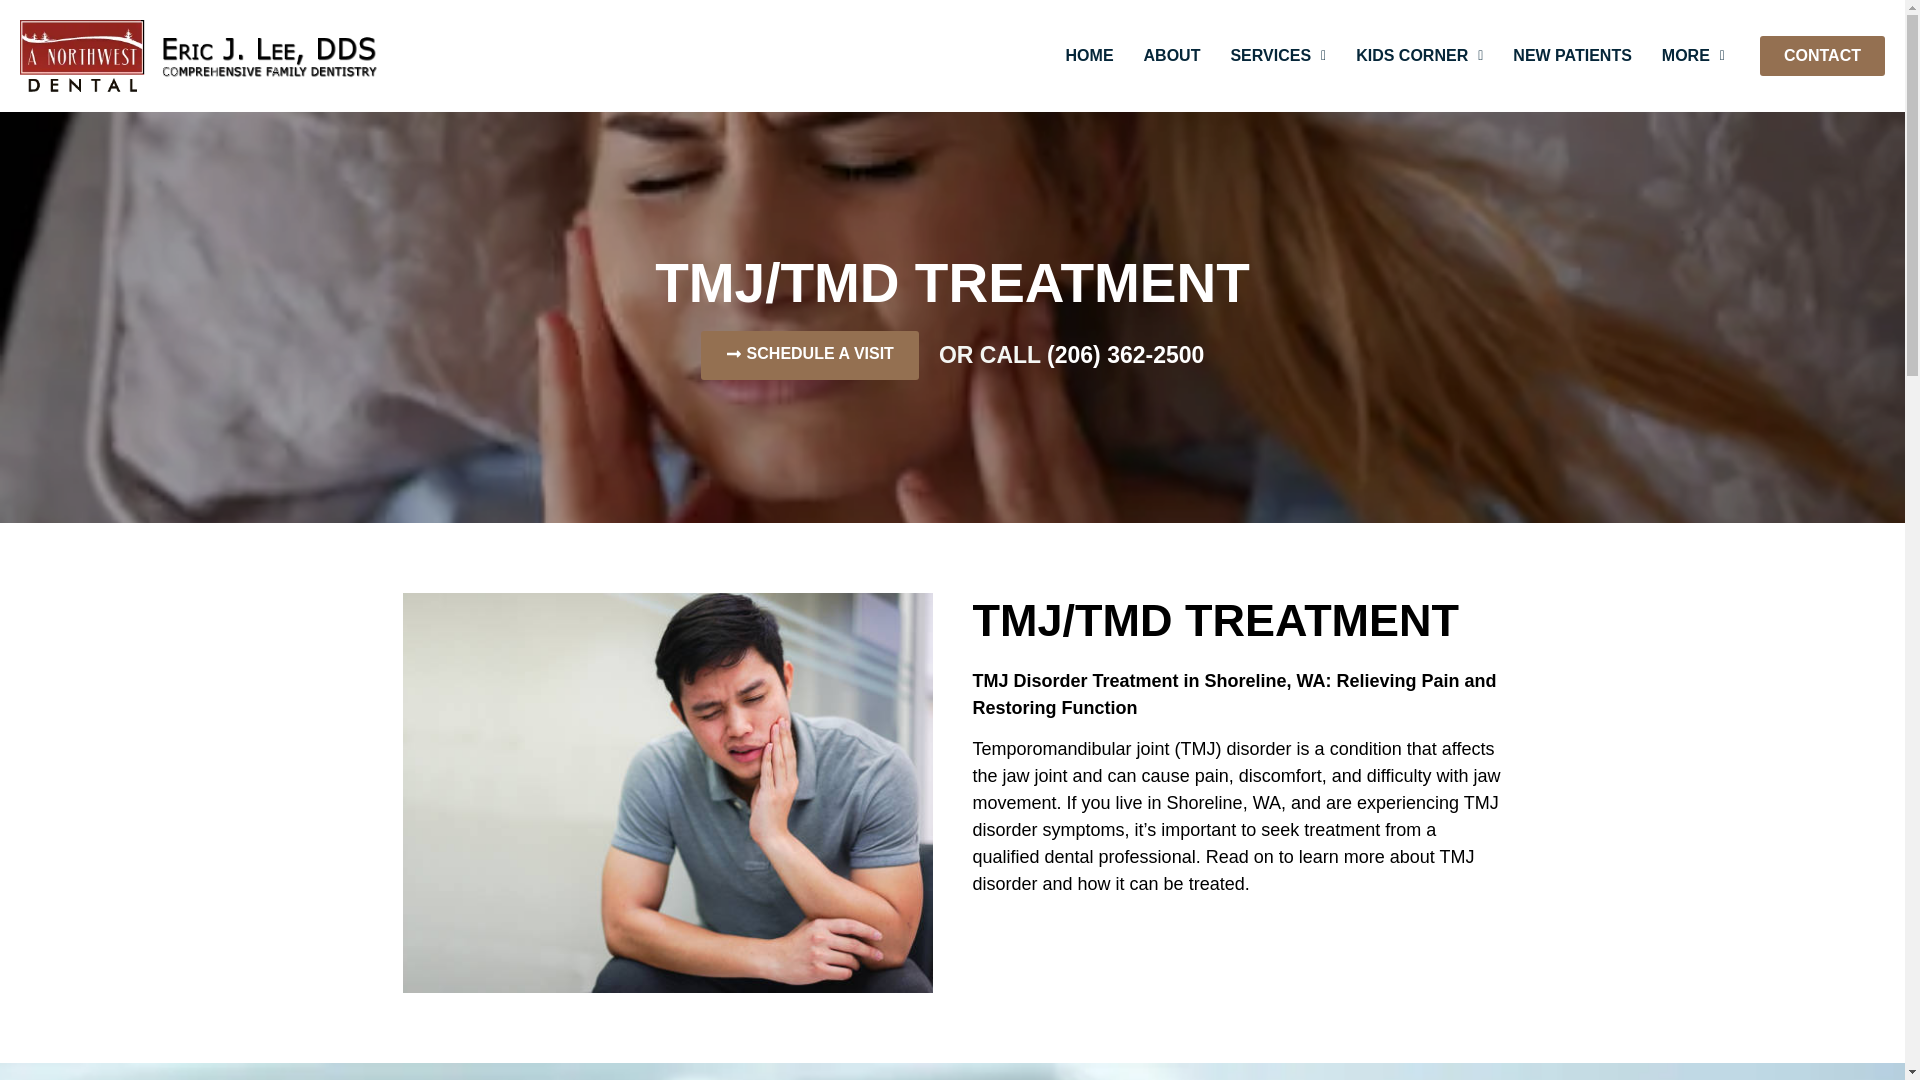  What do you see at coordinates (1418, 56) in the screenshot?
I see `KIDS CORNER` at bounding box center [1418, 56].